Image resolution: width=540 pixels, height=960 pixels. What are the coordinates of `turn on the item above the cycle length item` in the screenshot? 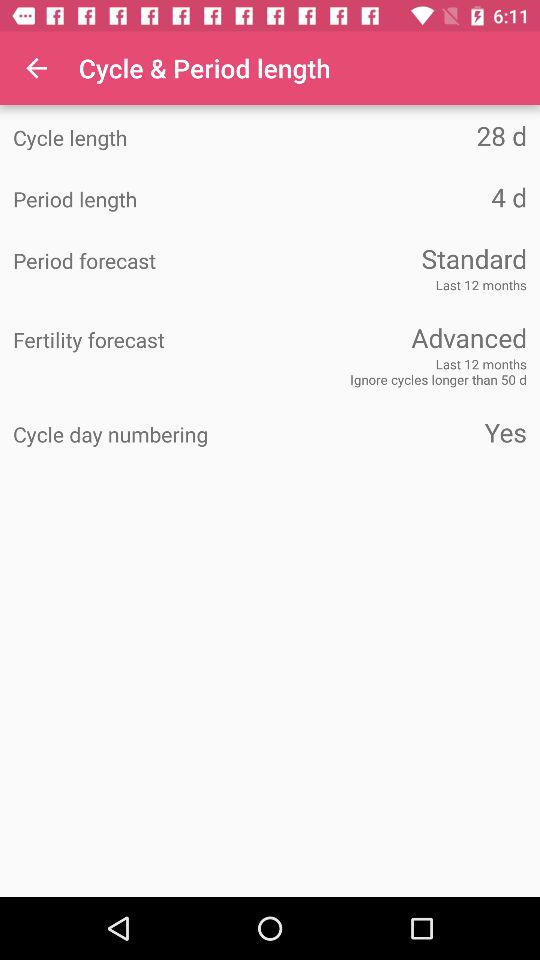 It's located at (36, 68).